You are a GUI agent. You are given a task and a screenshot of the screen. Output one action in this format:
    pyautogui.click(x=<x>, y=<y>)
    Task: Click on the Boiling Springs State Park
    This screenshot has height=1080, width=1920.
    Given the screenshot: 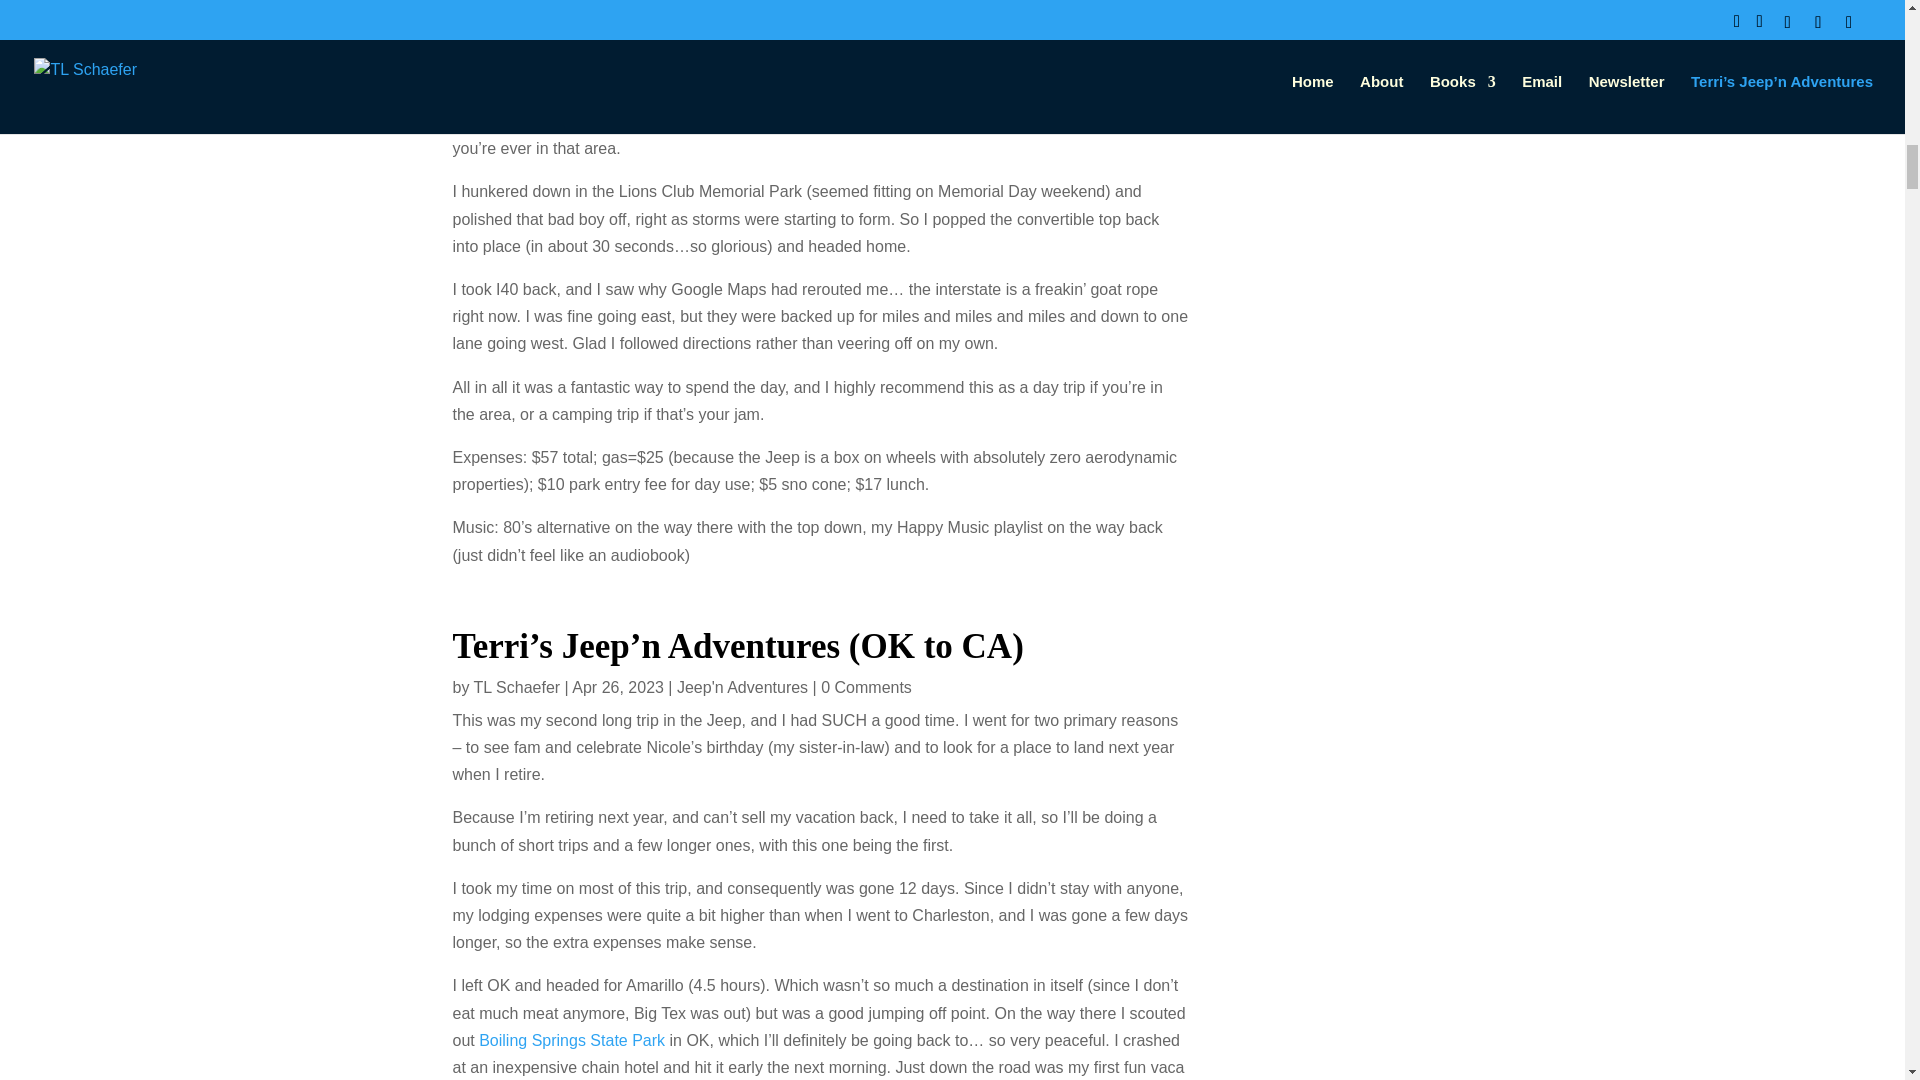 What is the action you would take?
    pyautogui.click(x=571, y=1040)
    